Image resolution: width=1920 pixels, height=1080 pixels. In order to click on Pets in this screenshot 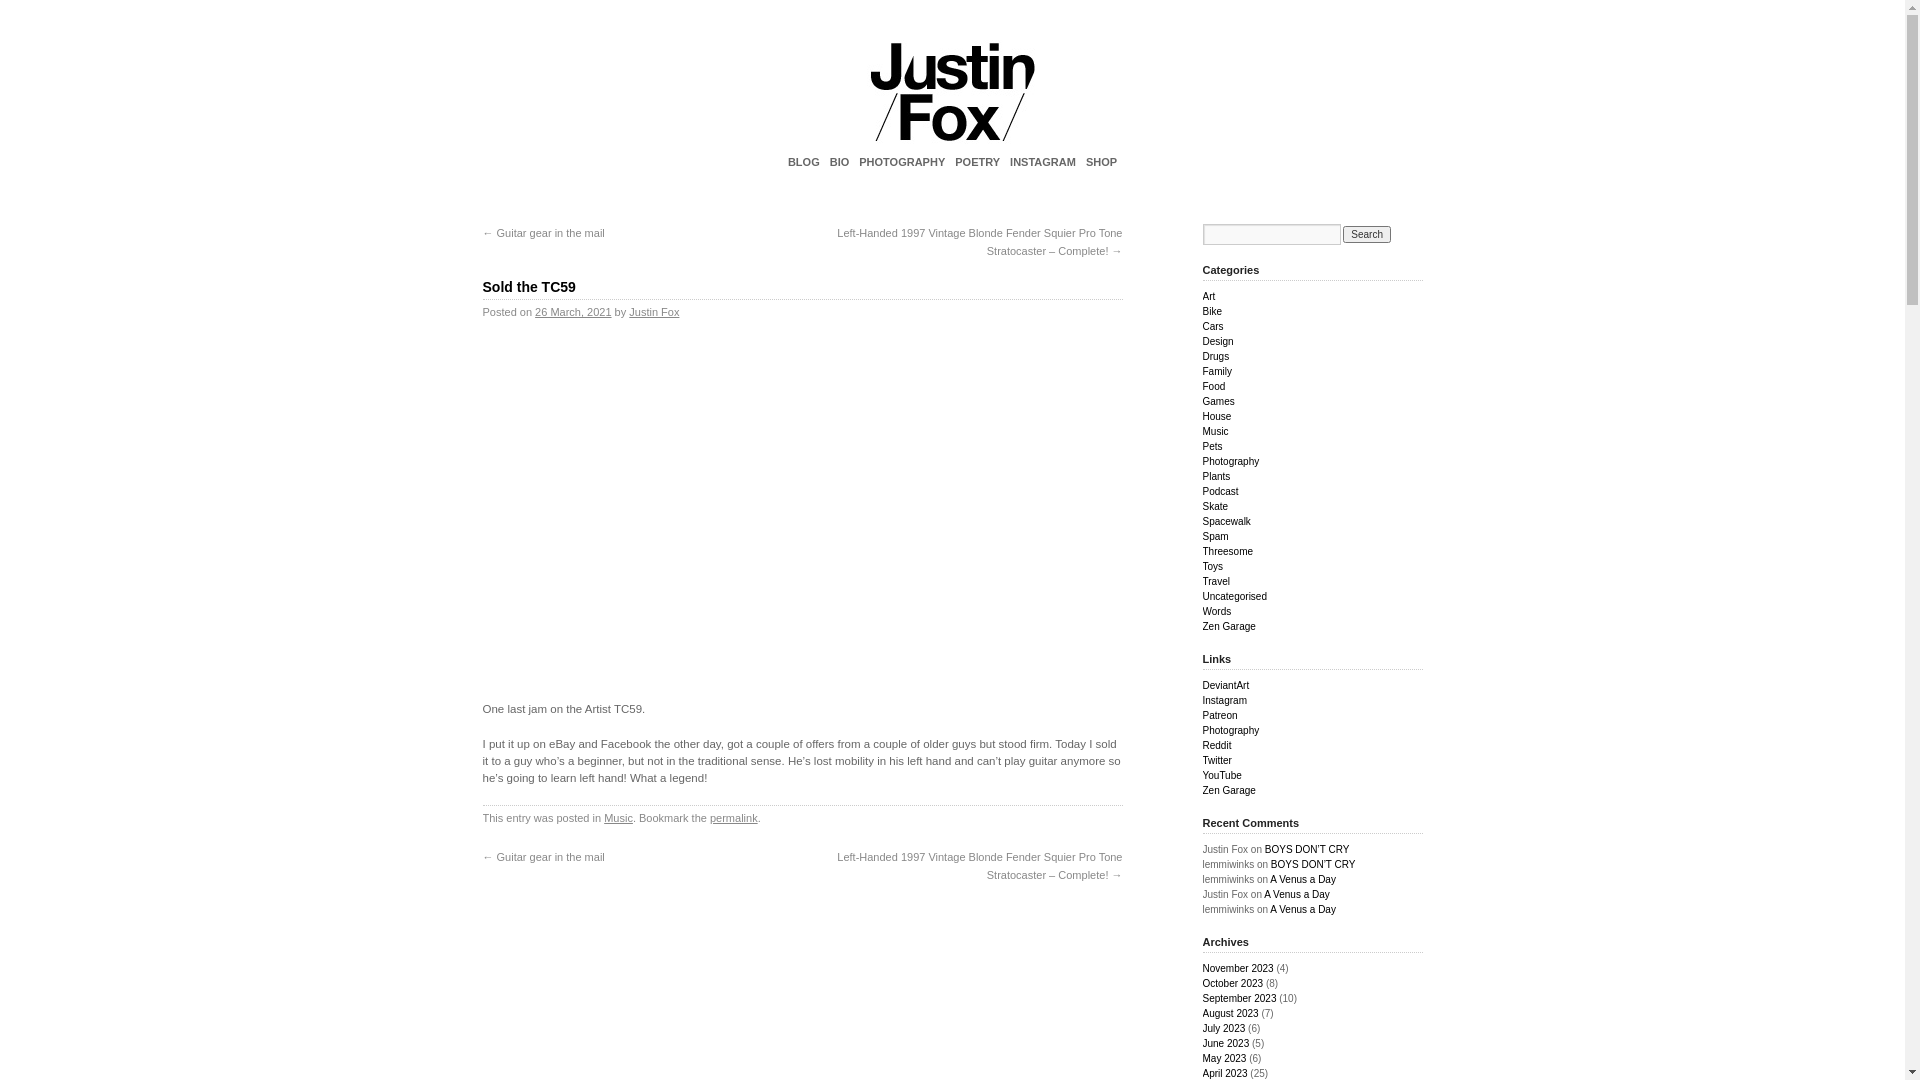, I will do `click(1212, 446)`.